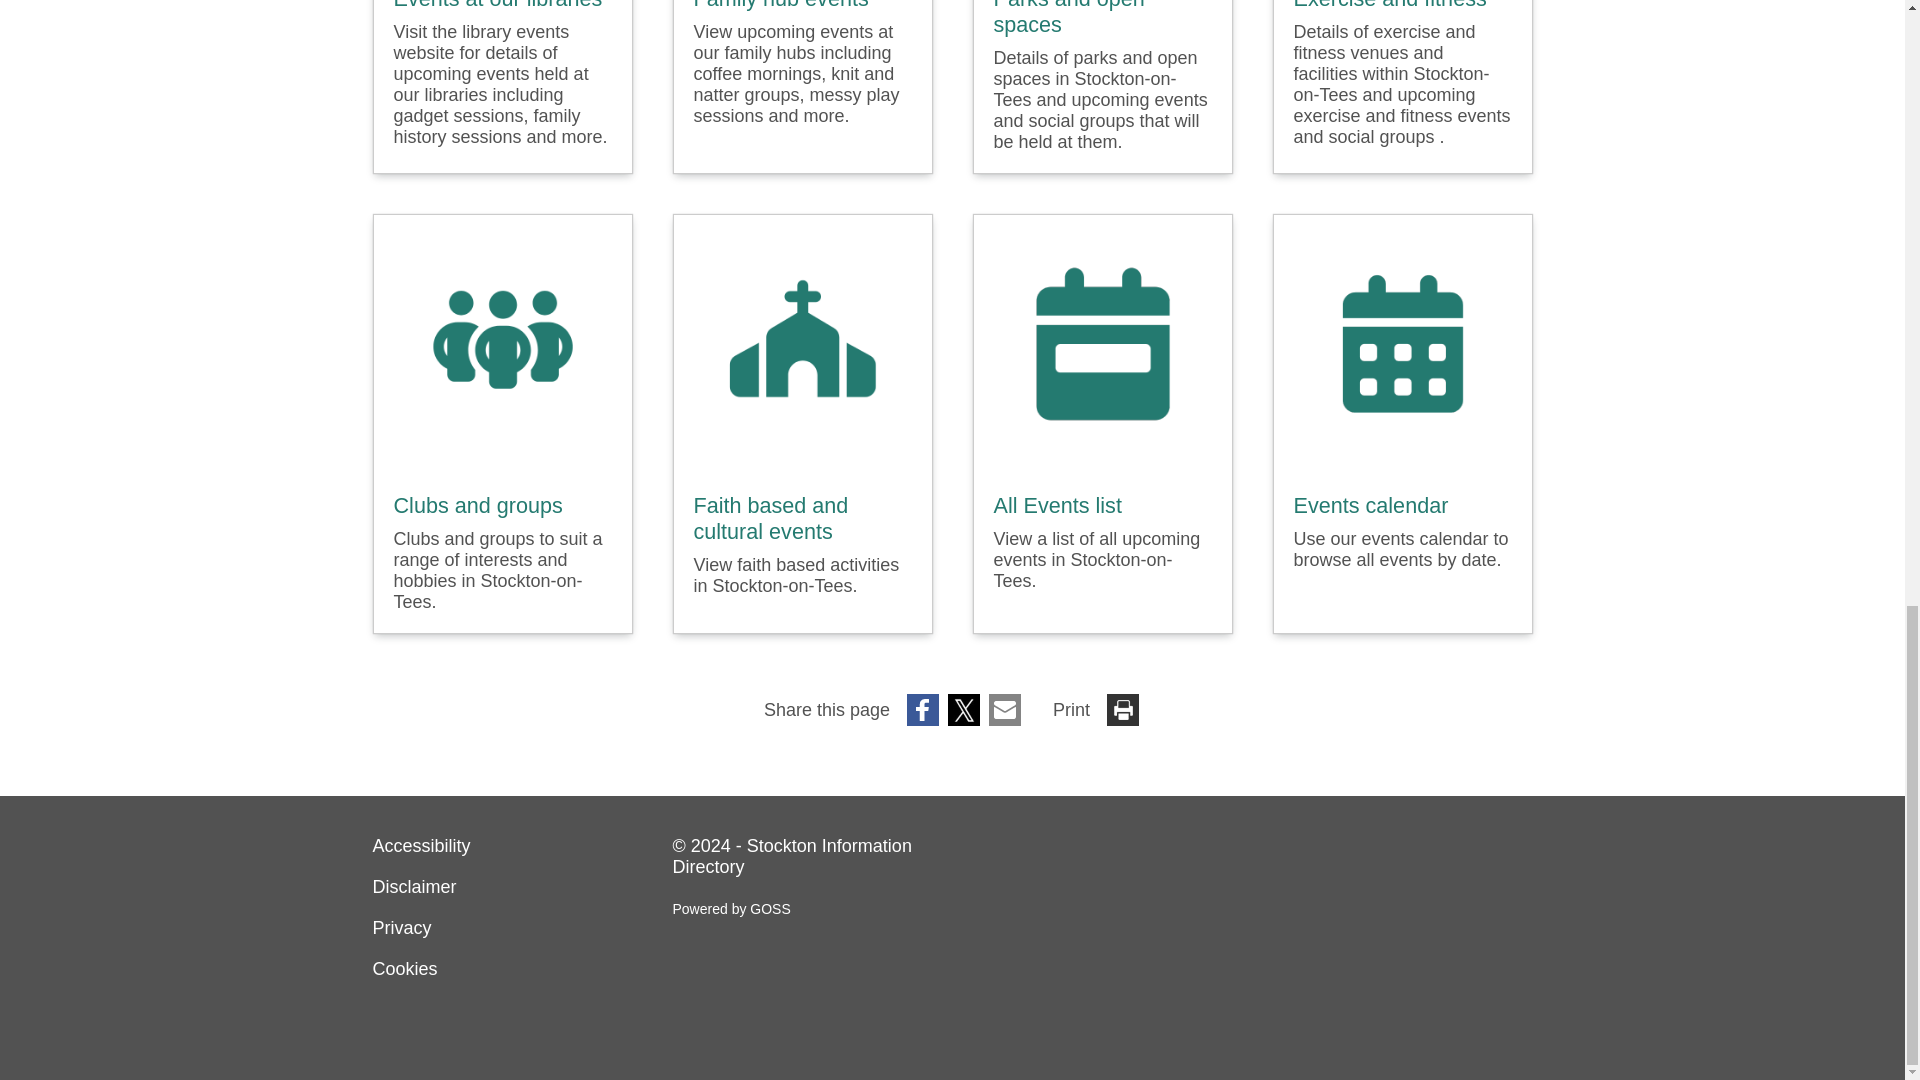 This screenshot has height=1080, width=1920. Describe the element at coordinates (1102, 18) in the screenshot. I see `Parks and open spaces` at that location.